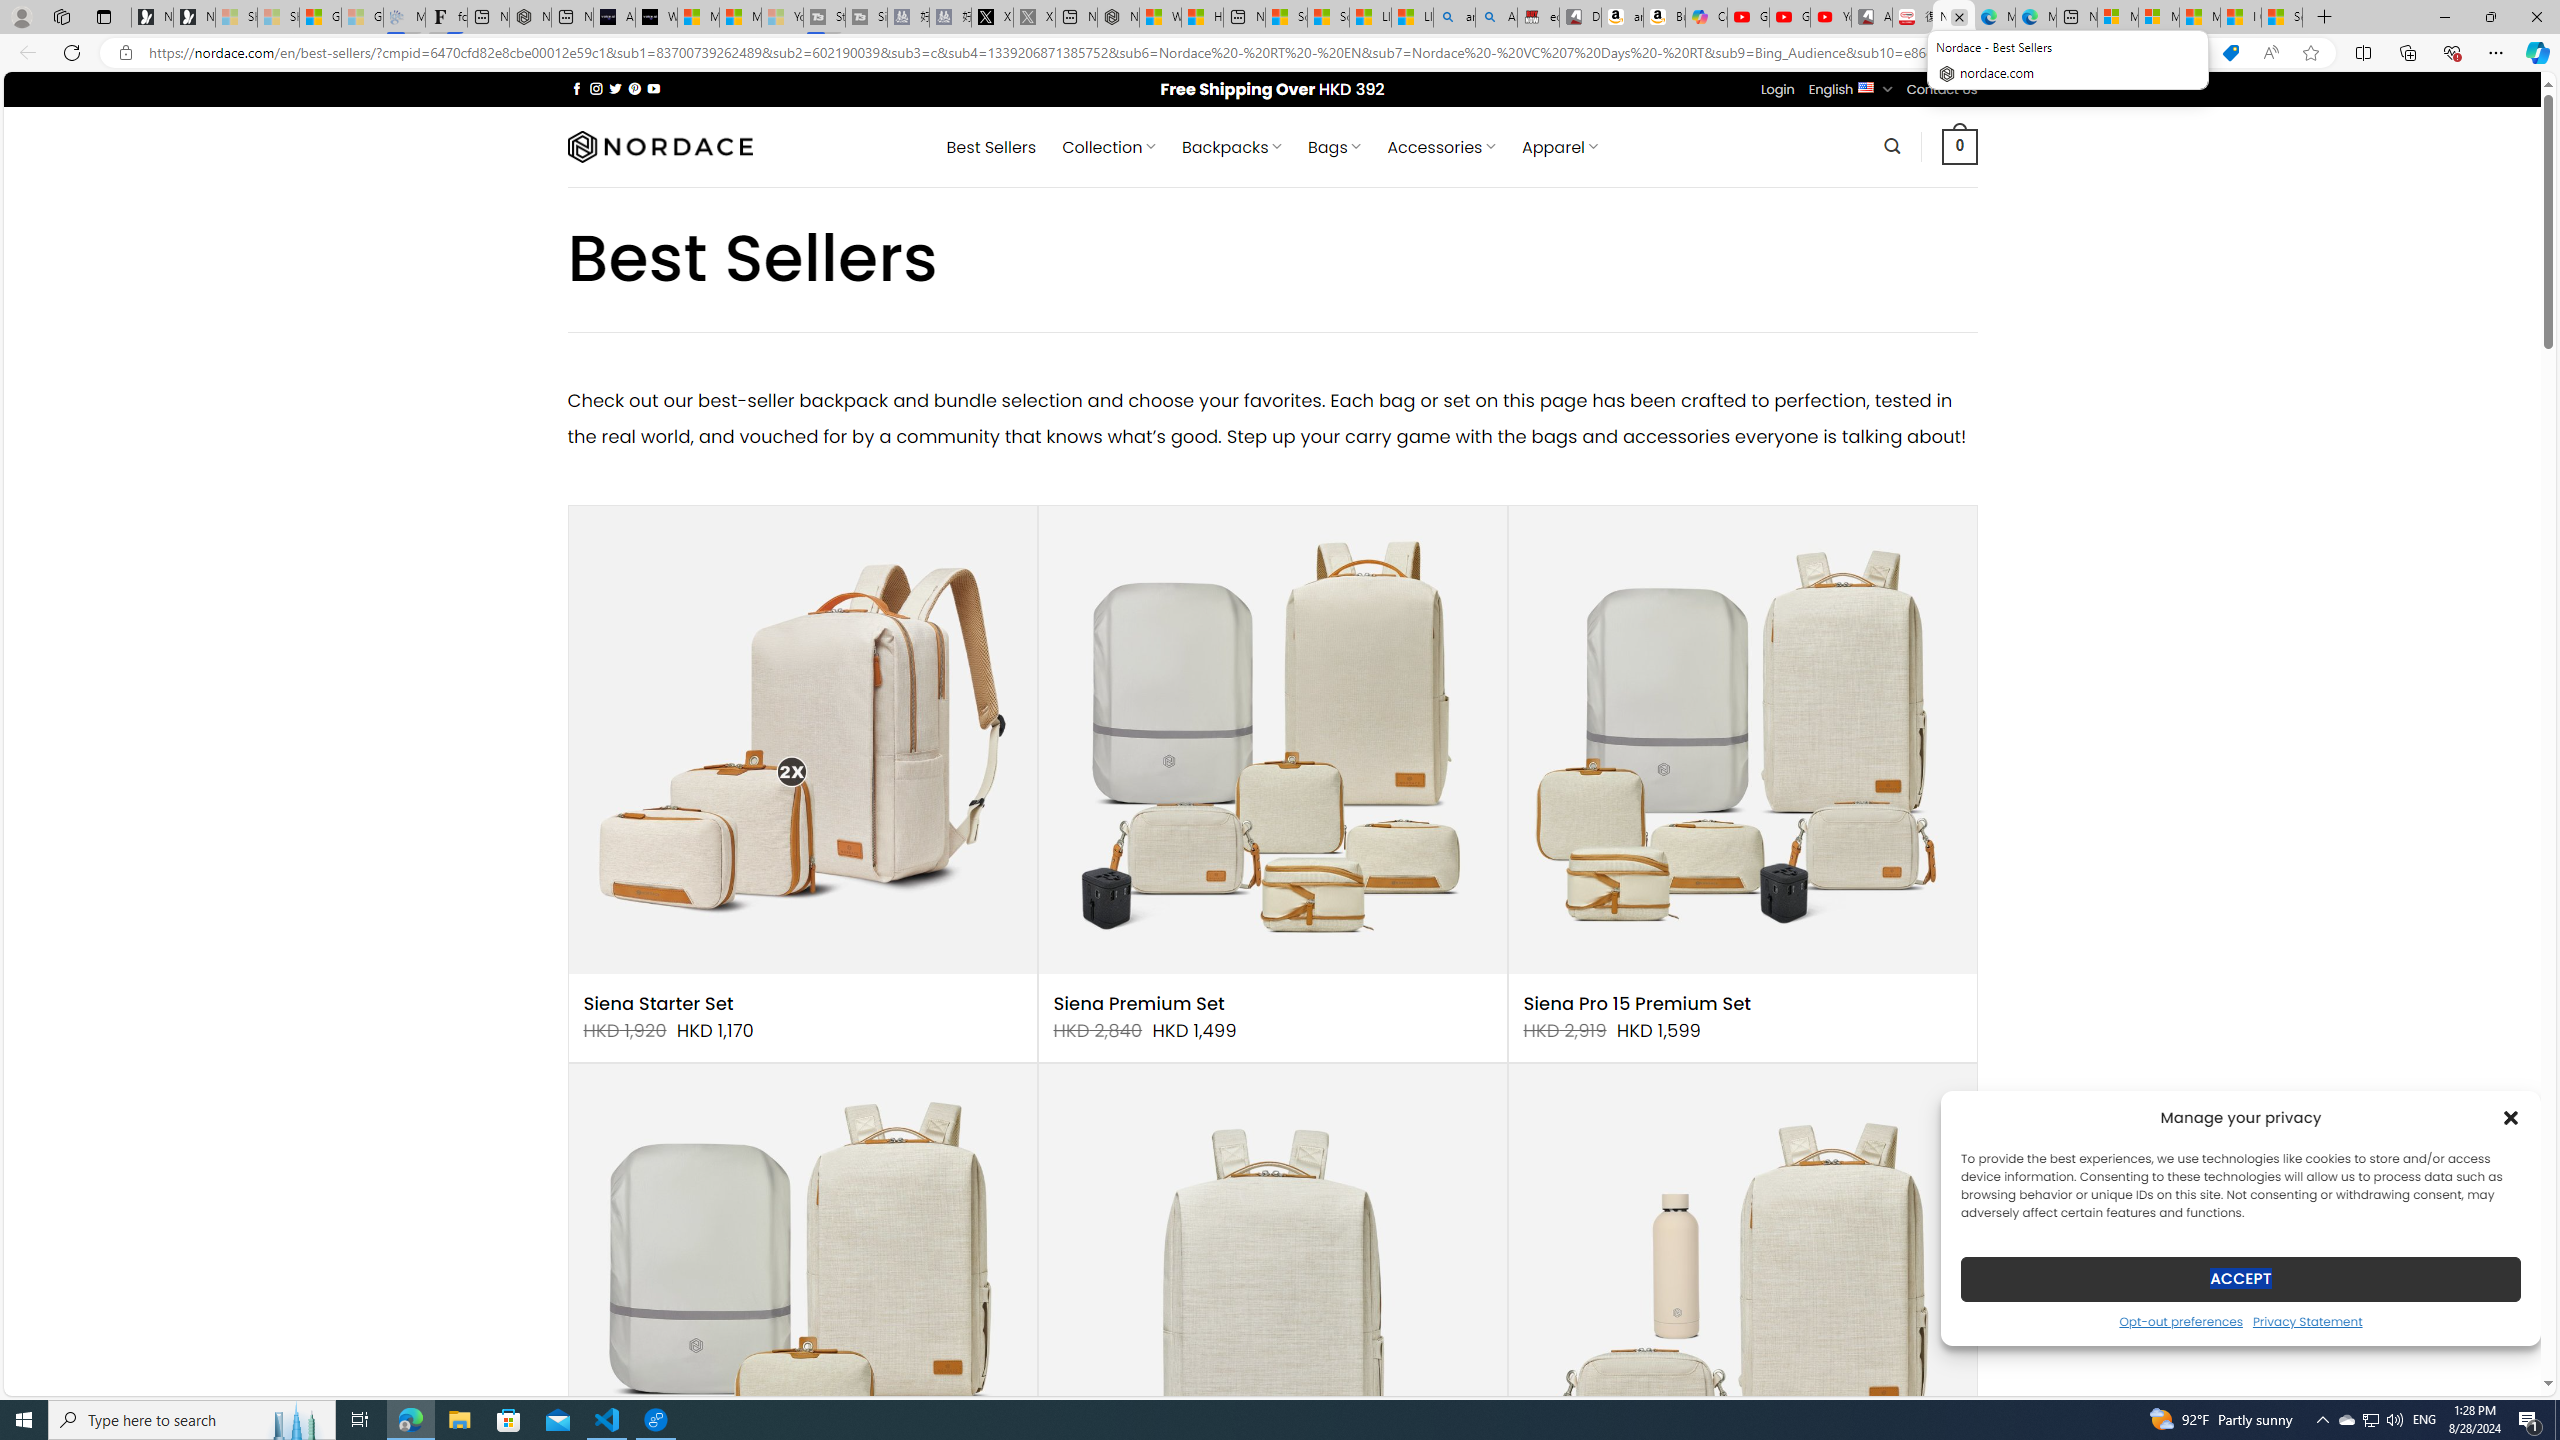  Describe the element at coordinates (104, 16) in the screenshot. I see `Tab actions menu` at that location.